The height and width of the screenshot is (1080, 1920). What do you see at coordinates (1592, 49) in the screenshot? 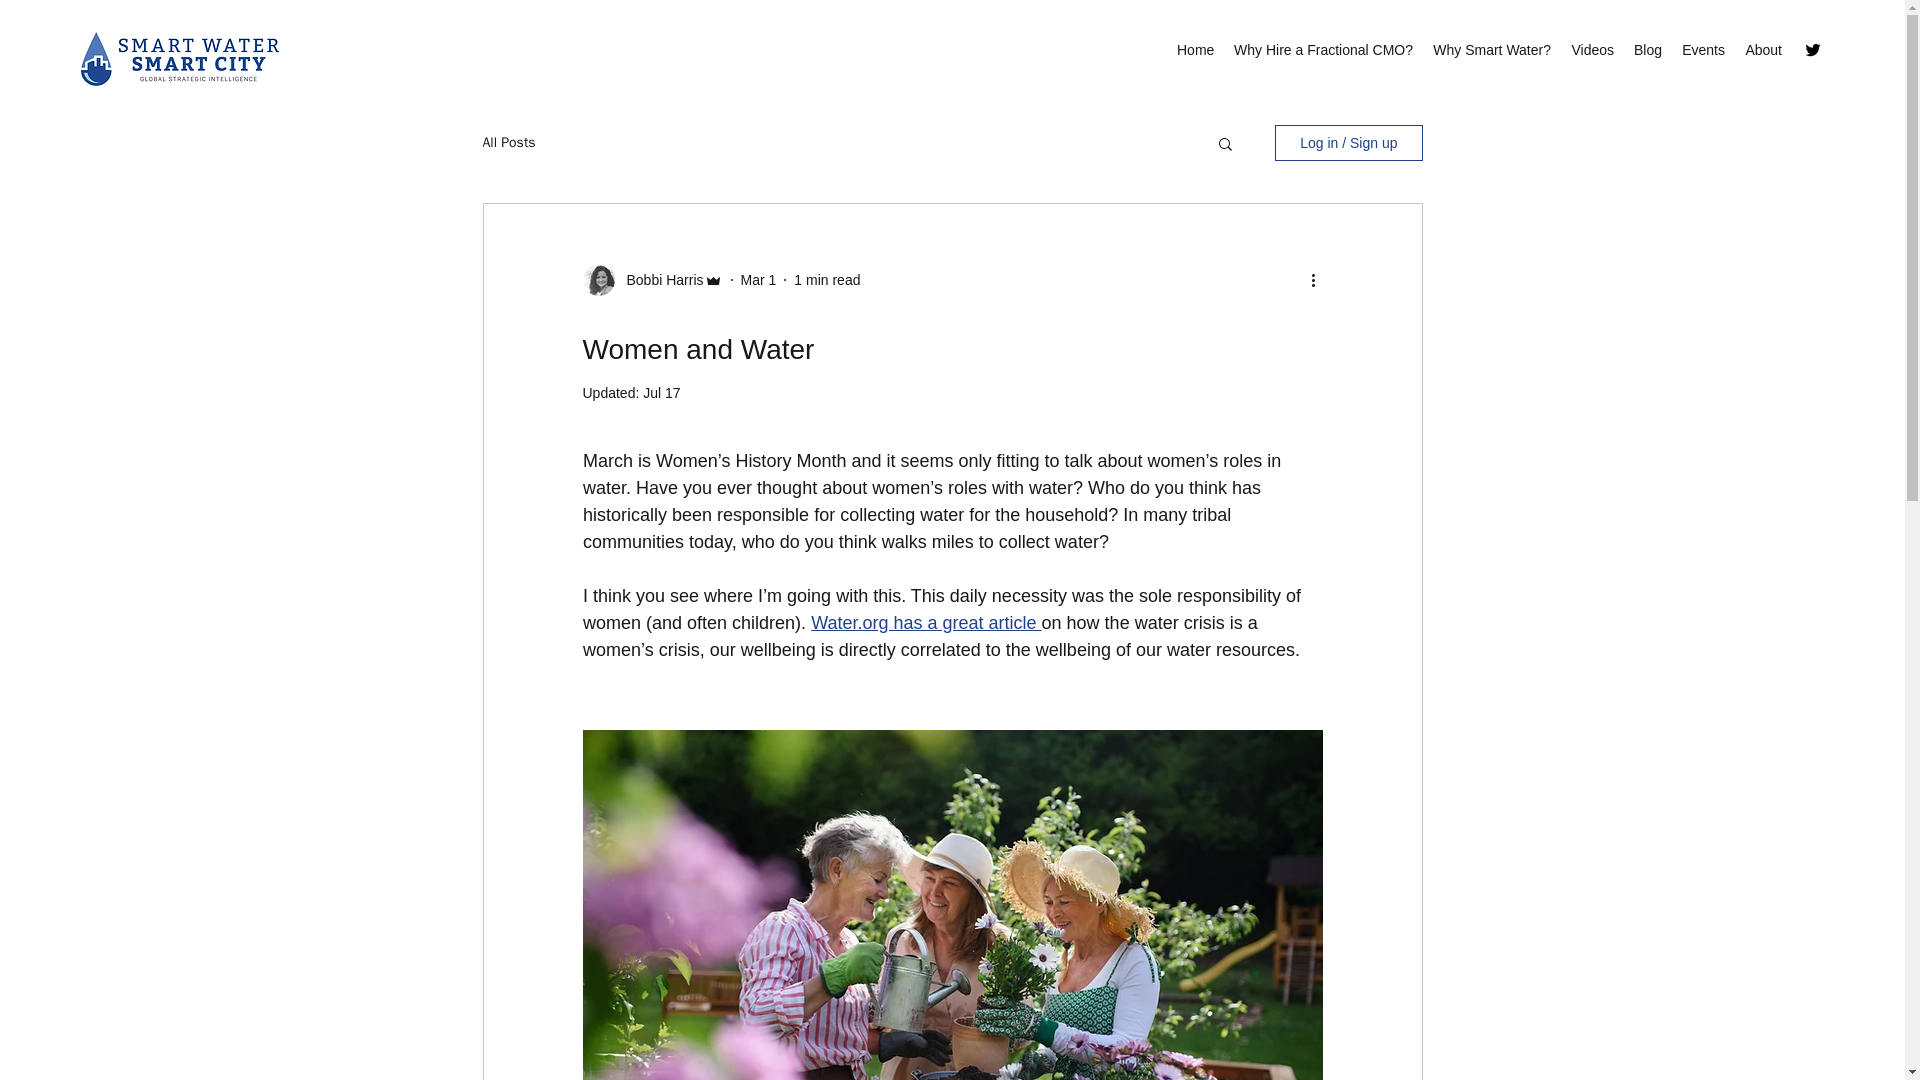
I see `Videos` at bounding box center [1592, 49].